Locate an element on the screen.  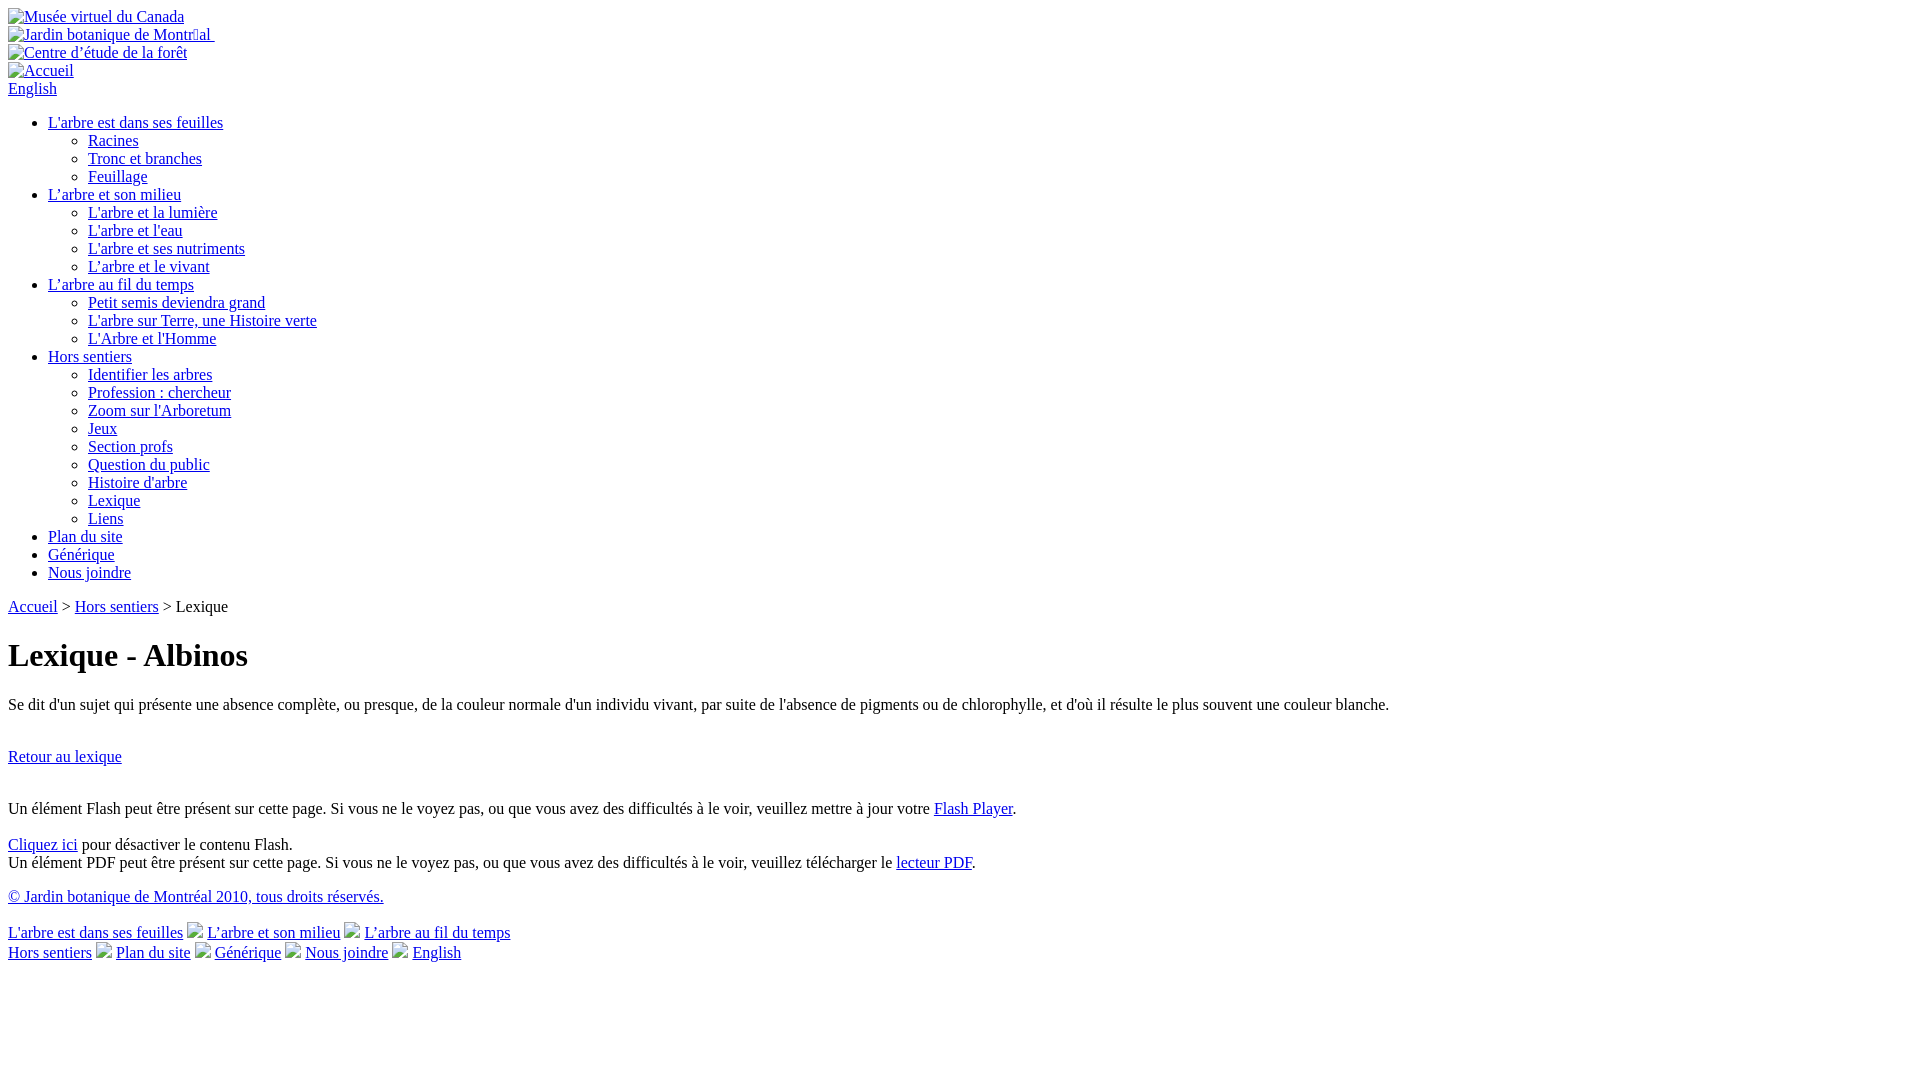
L'arbre et l'eau is located at coordinates (136, 230).